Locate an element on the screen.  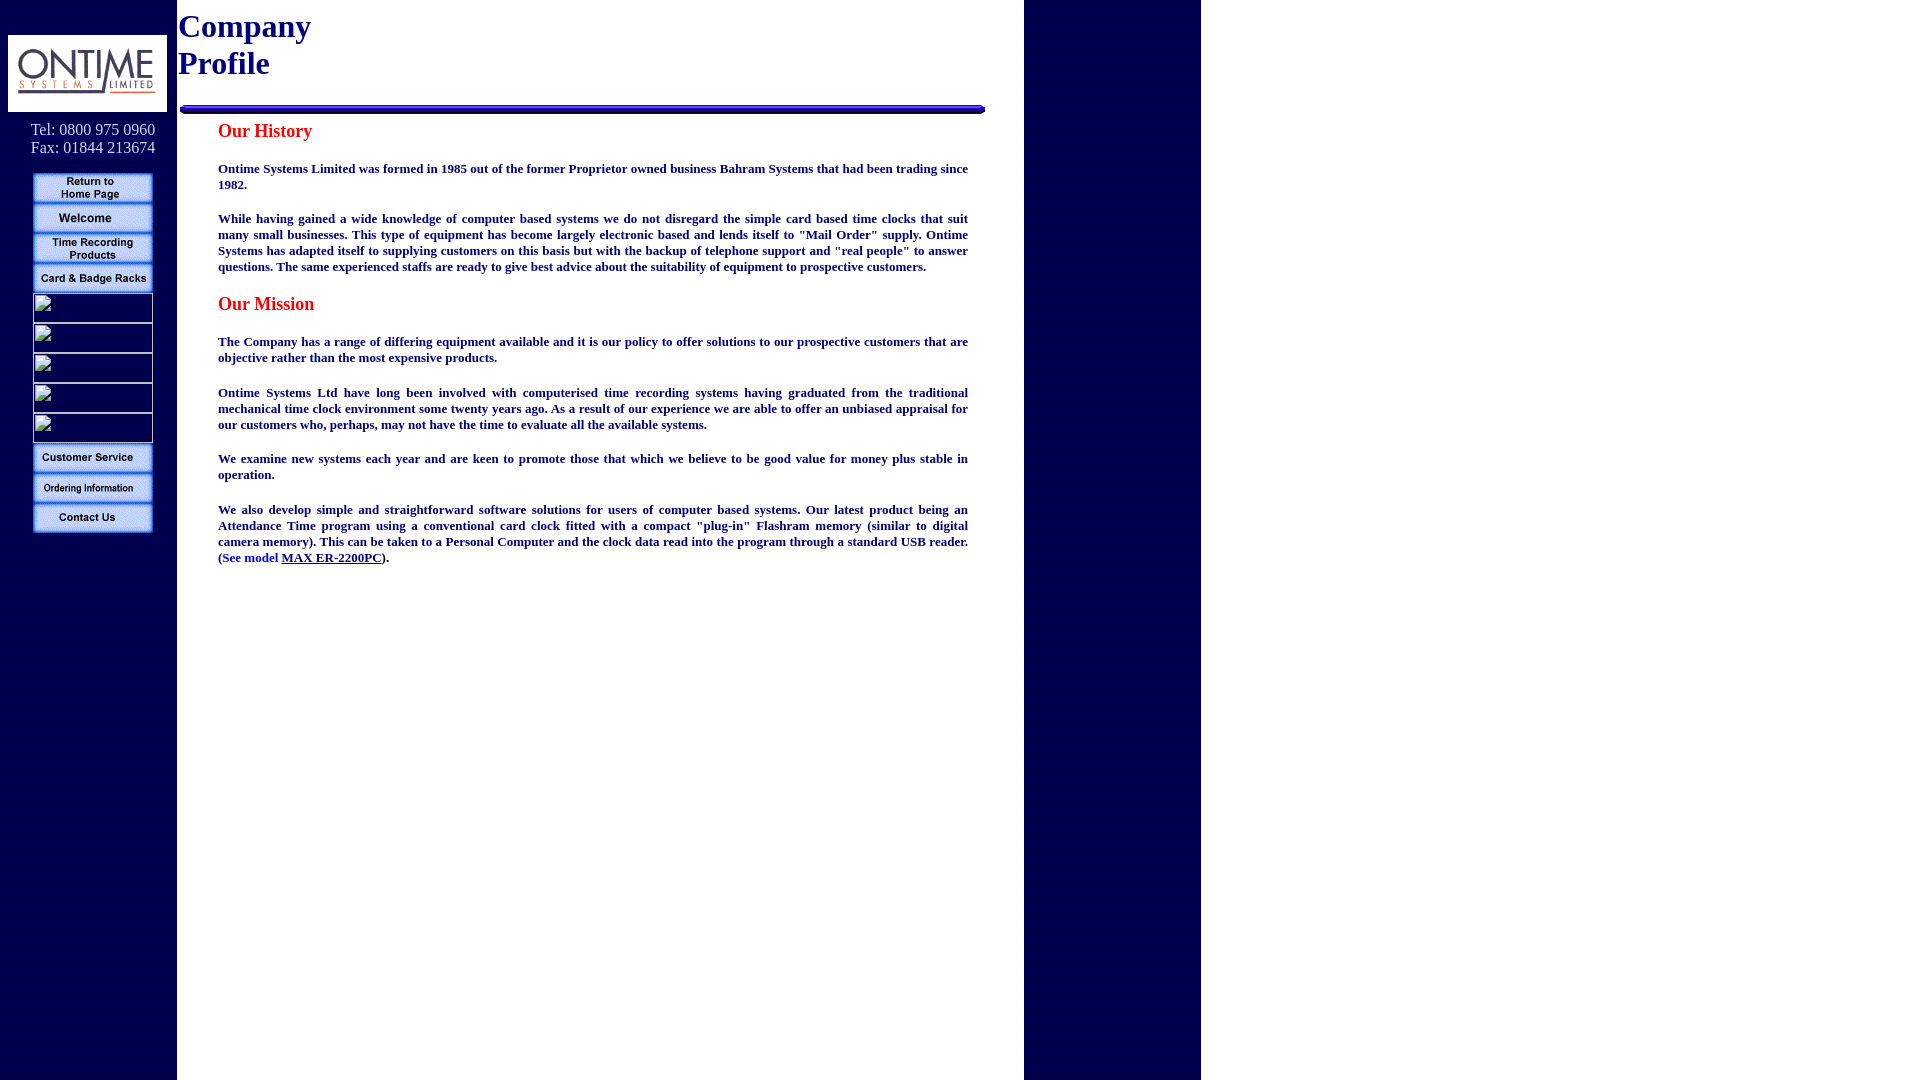
Fax: 01844 213674 is located at coordinates (92, 147).